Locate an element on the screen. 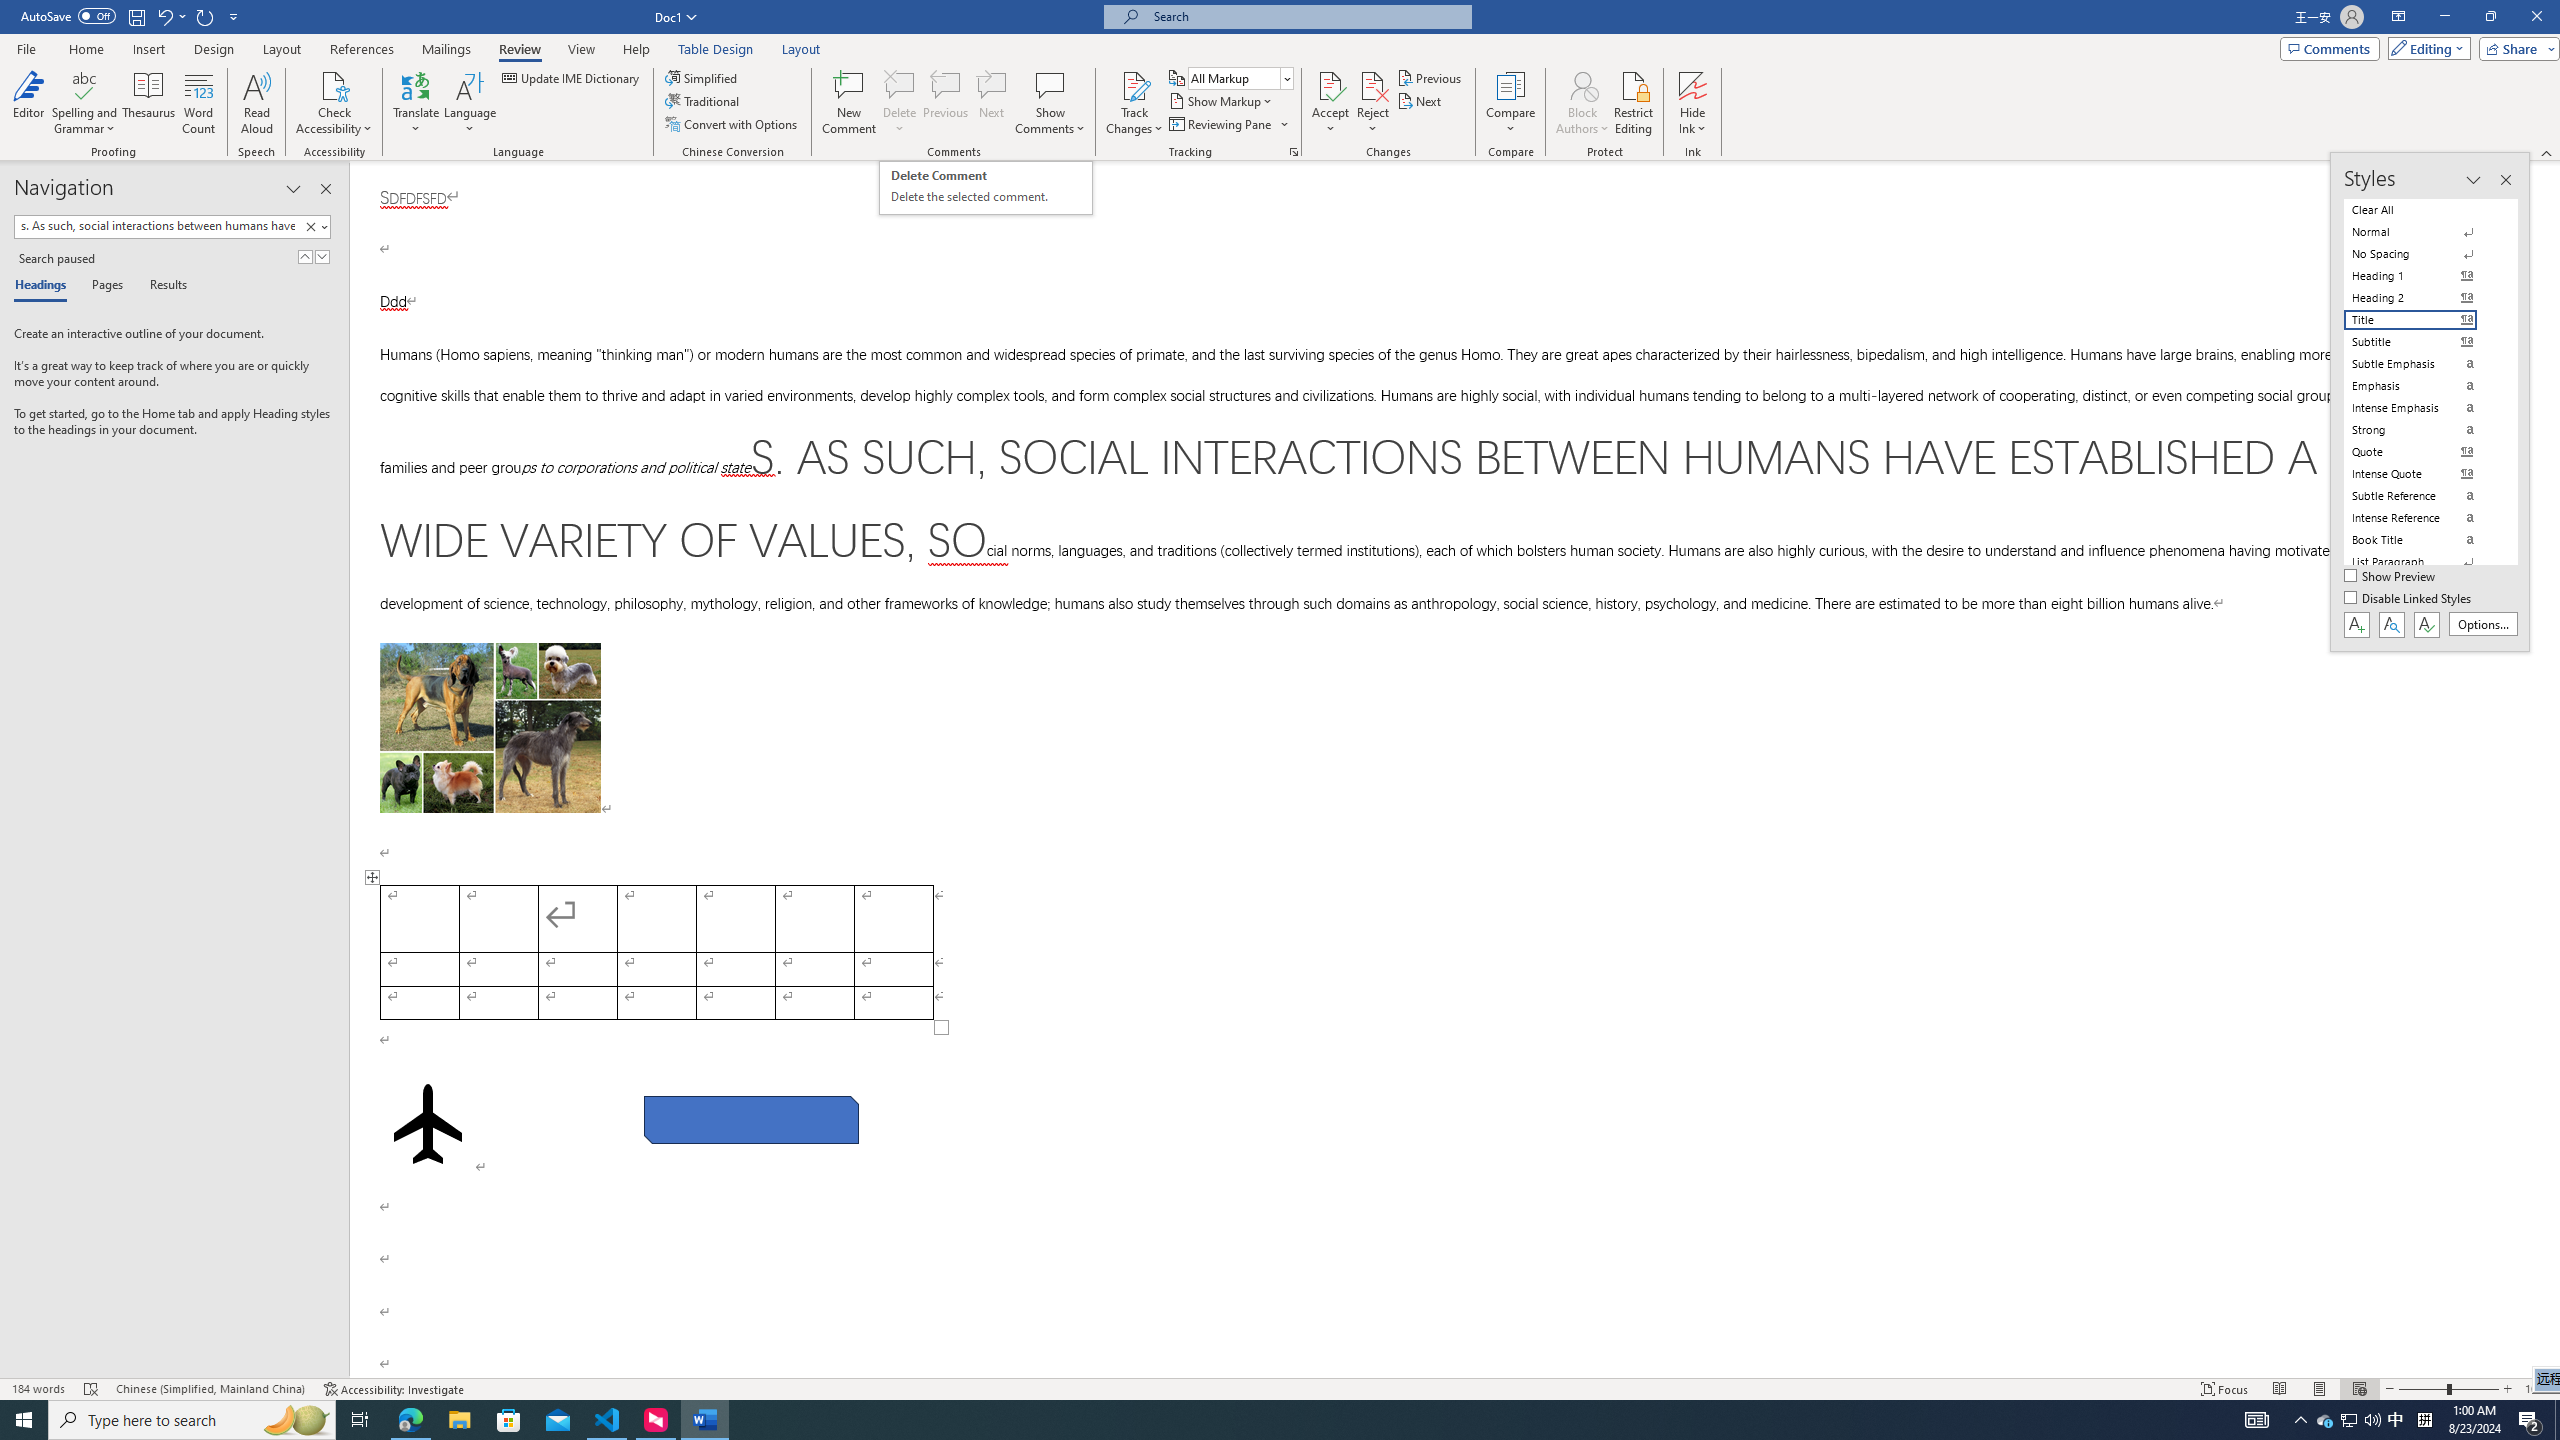 The image size is (2560, 1440). Convert with Options... is located at coordinates (733, 124).